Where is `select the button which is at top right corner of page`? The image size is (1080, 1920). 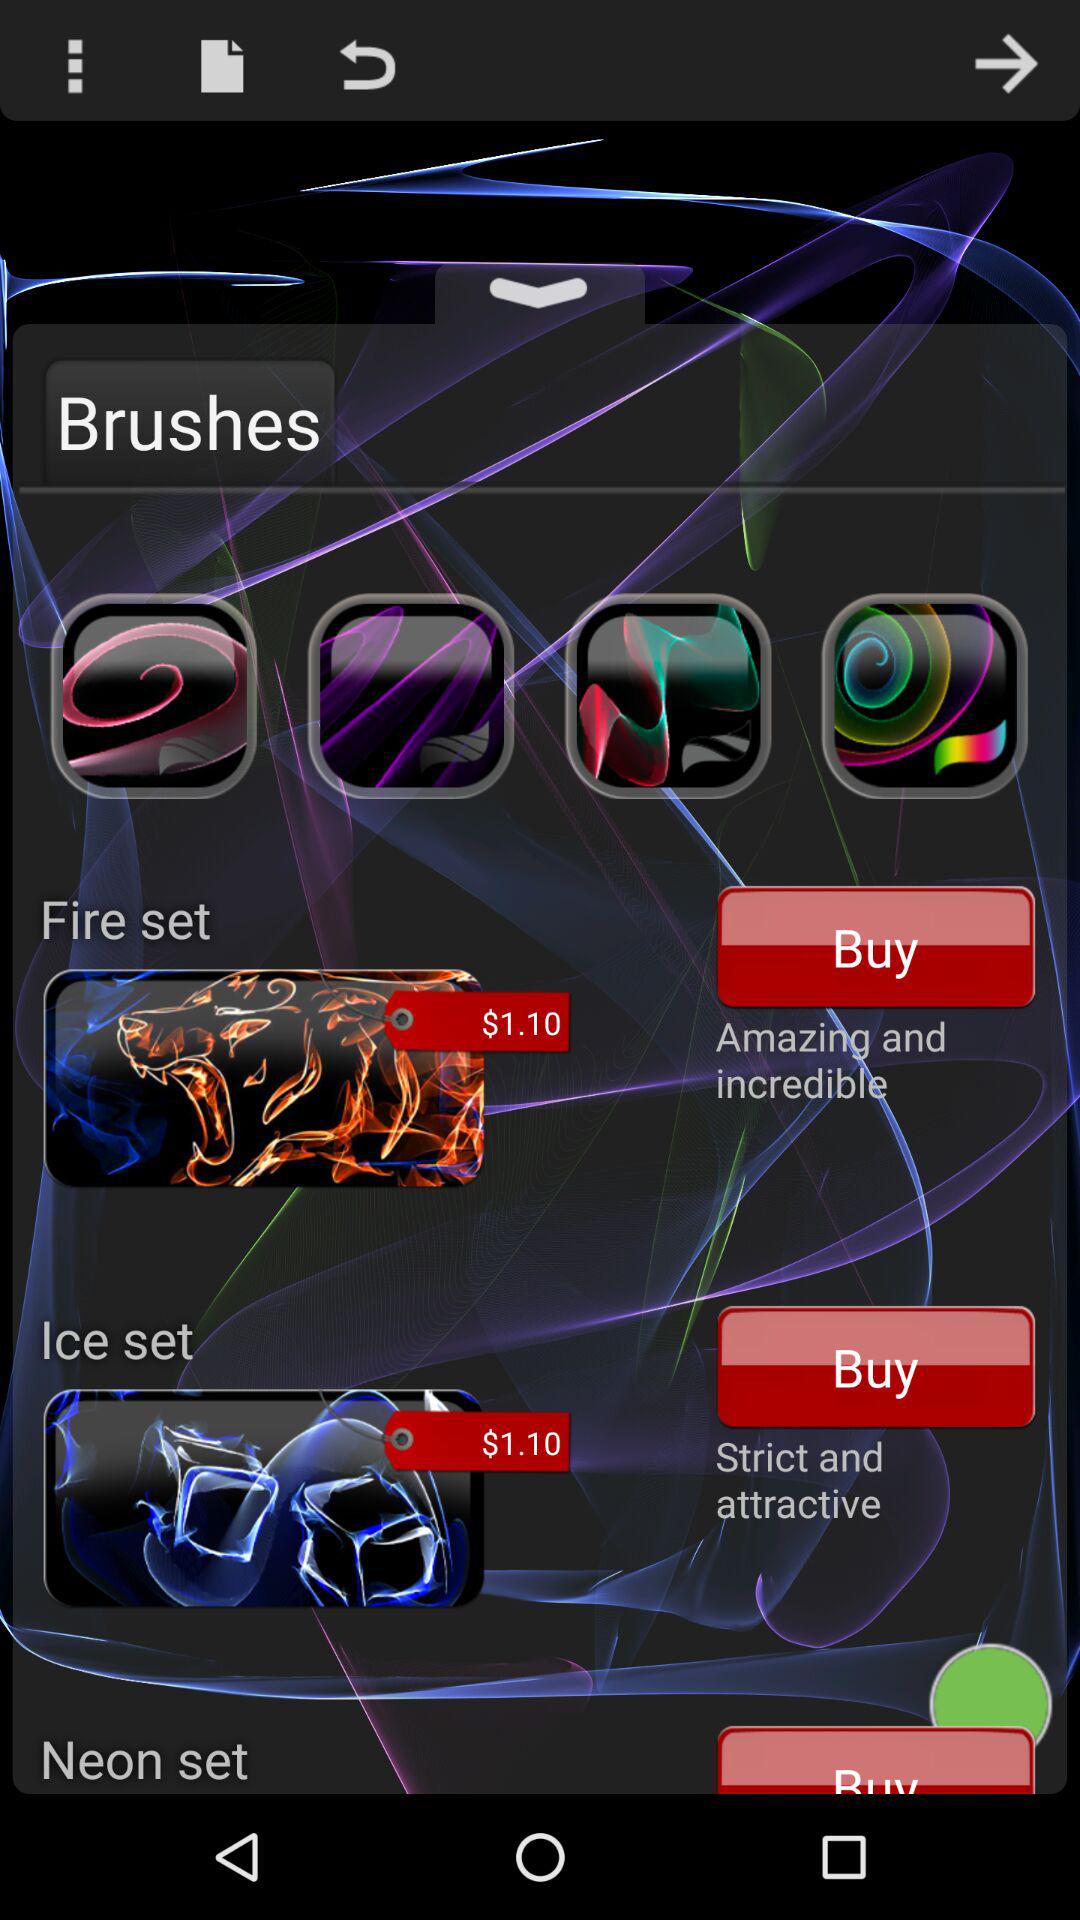 select the button which is at top right corner of page is located at coordinates (1006, 60).